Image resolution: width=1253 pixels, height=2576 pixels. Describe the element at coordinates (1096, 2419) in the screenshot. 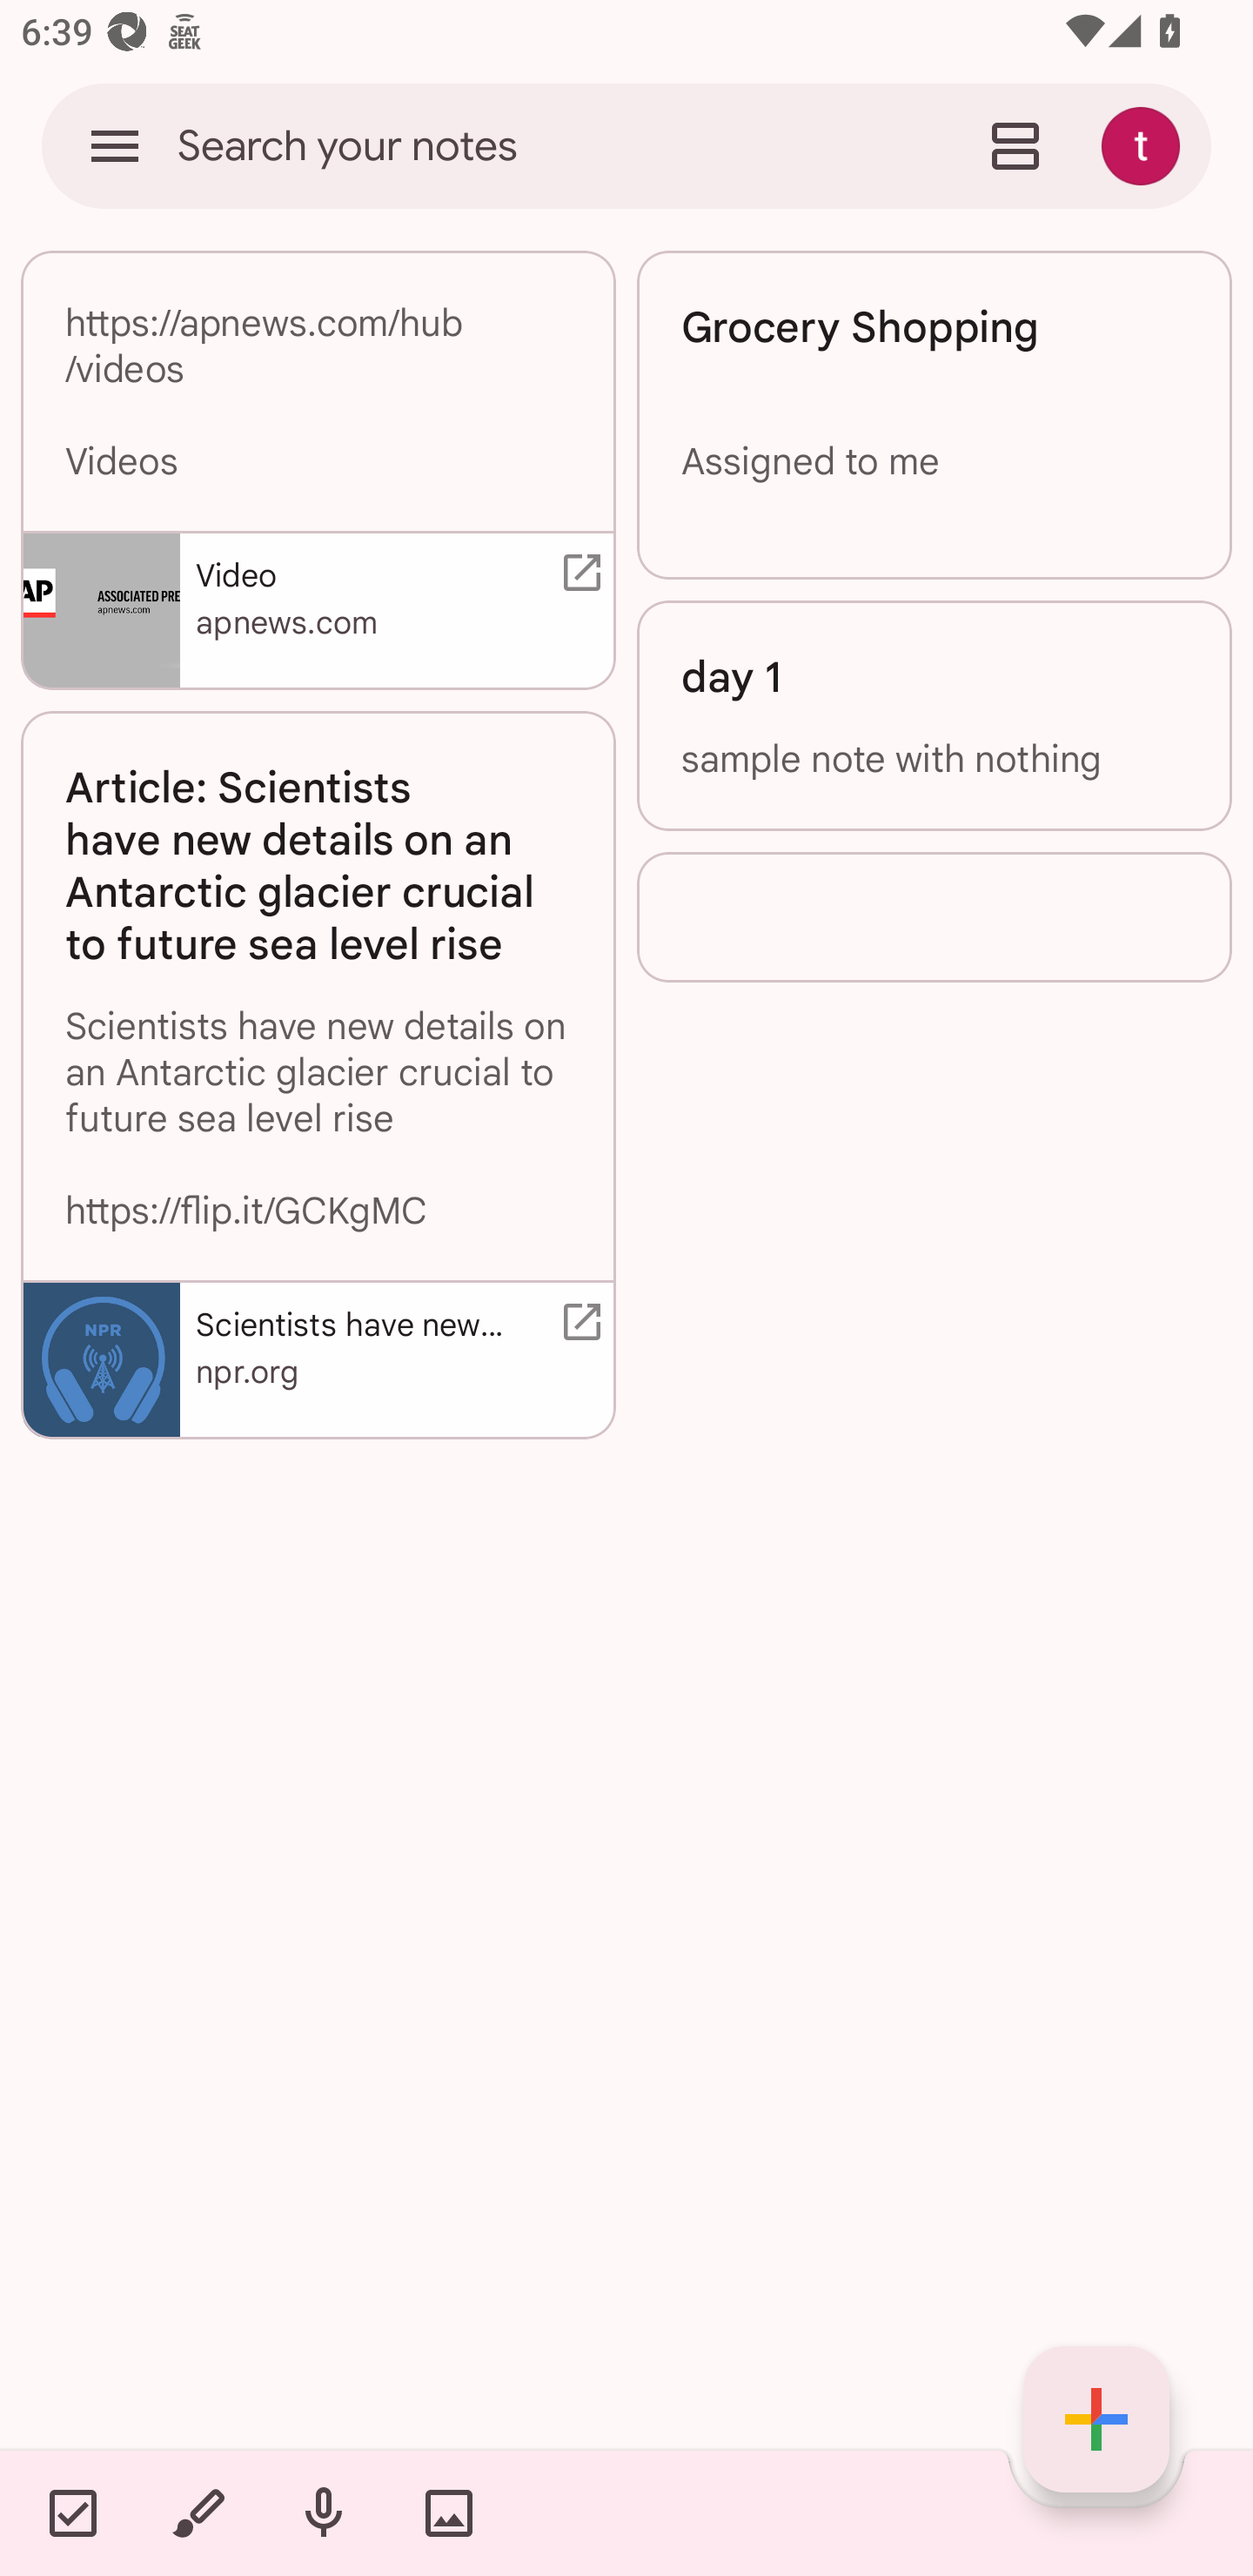

I see `New text note` at that location.